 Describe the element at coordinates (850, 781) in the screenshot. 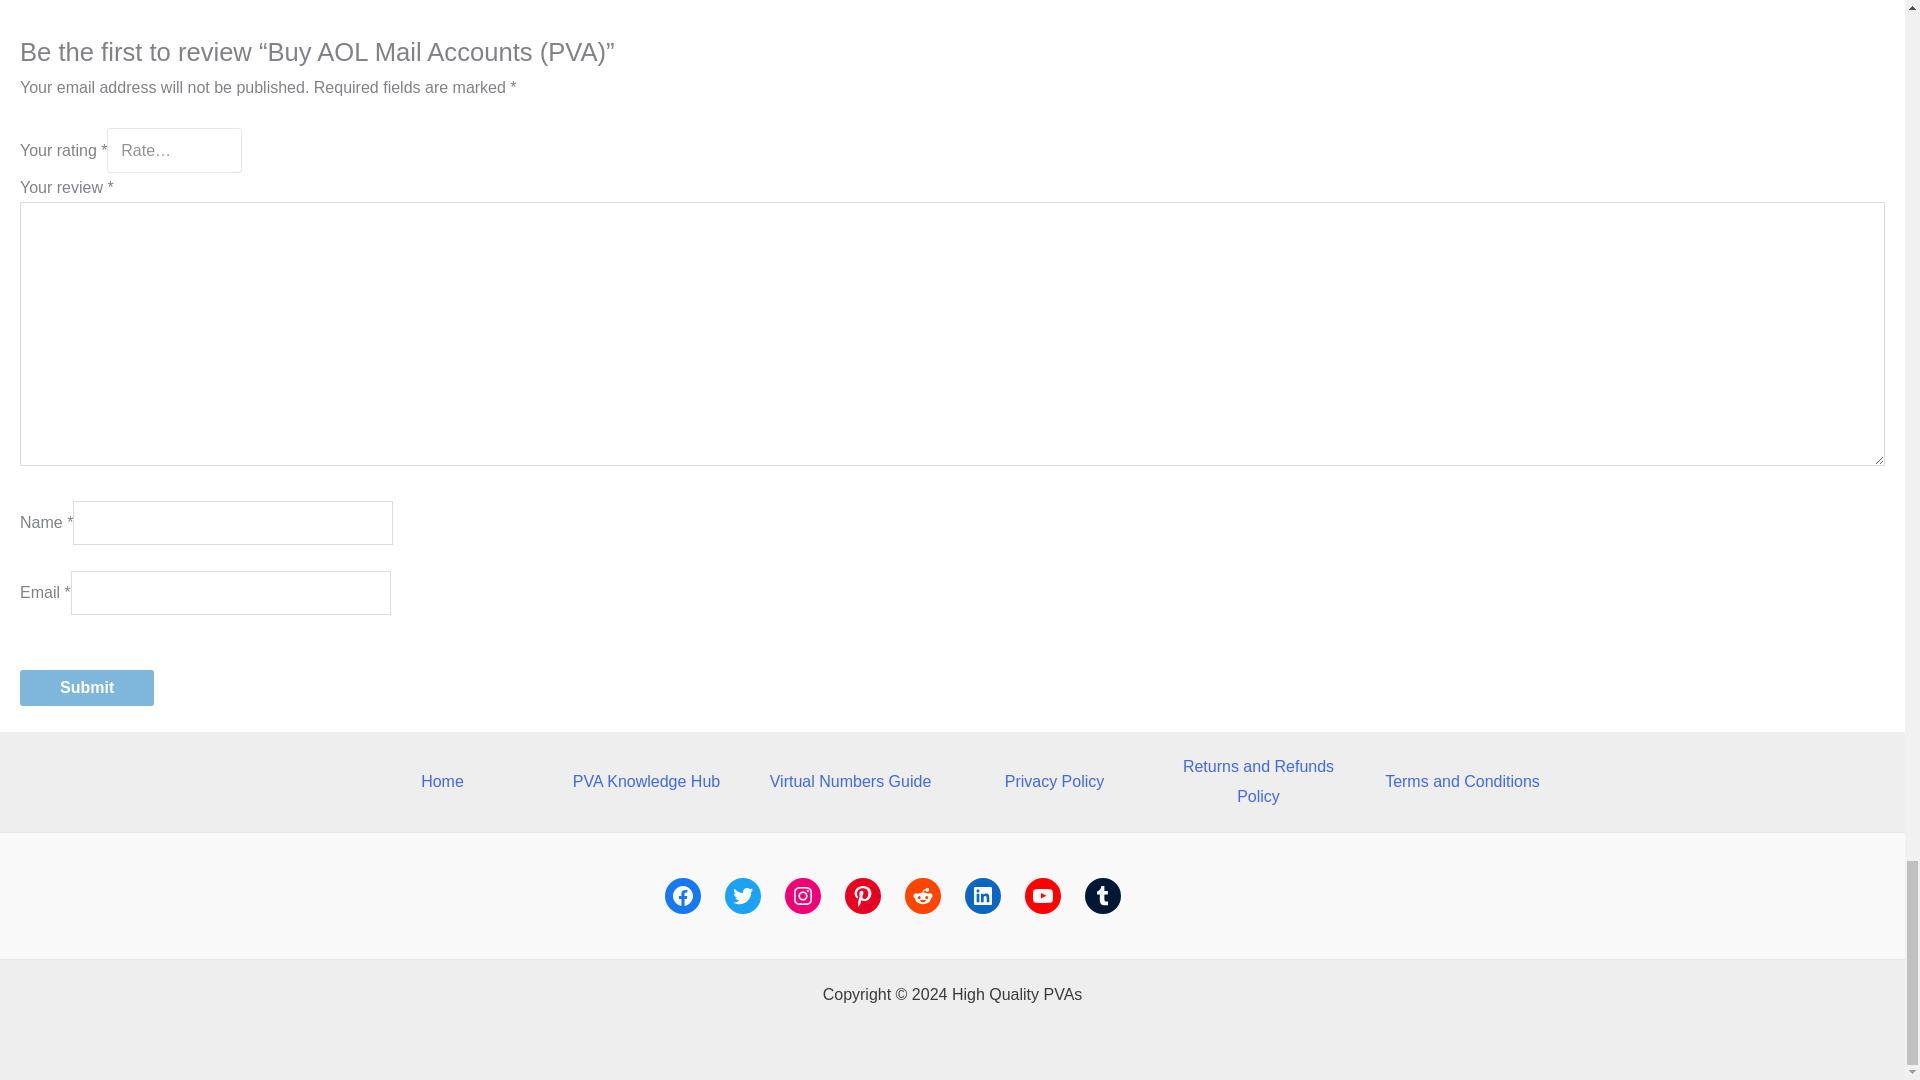

I see `Virtual Numbers Guide` at that location.